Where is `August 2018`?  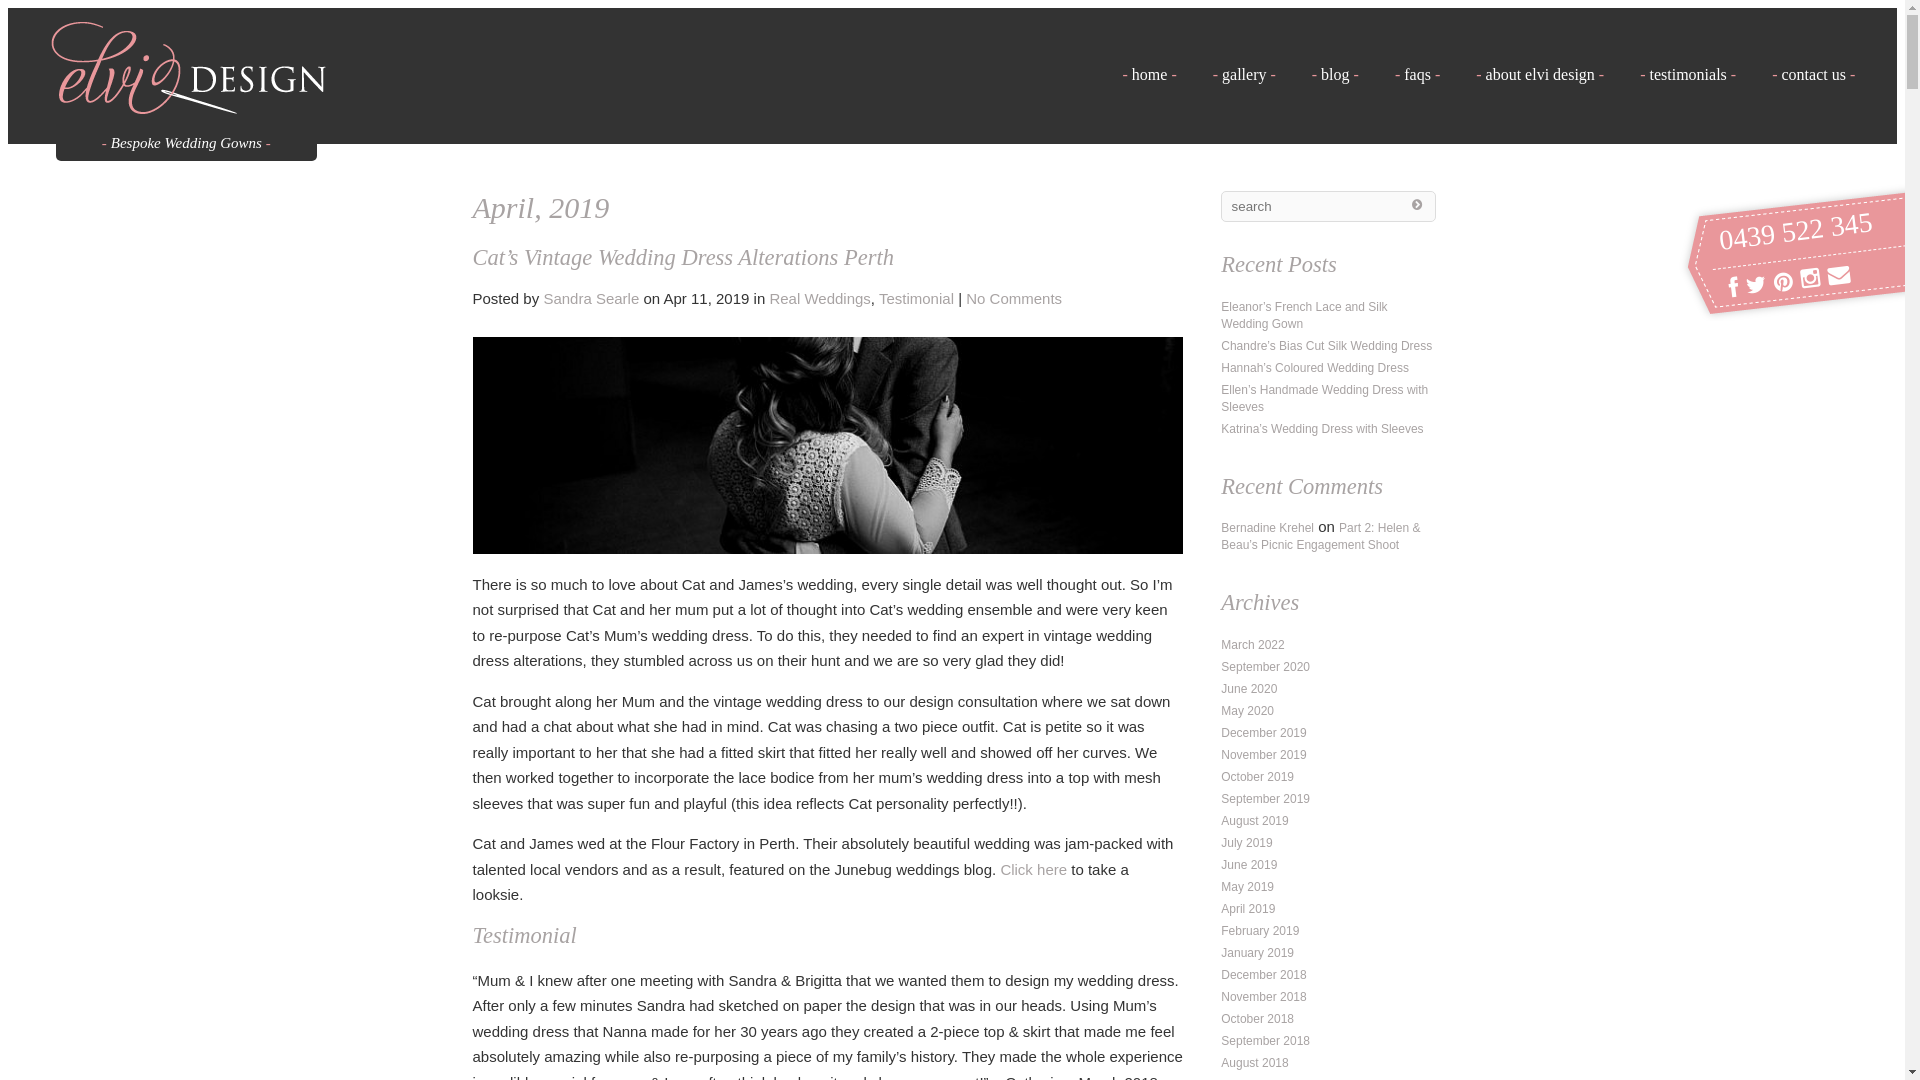 August 2018 is located at coordinates (1254, 1063).